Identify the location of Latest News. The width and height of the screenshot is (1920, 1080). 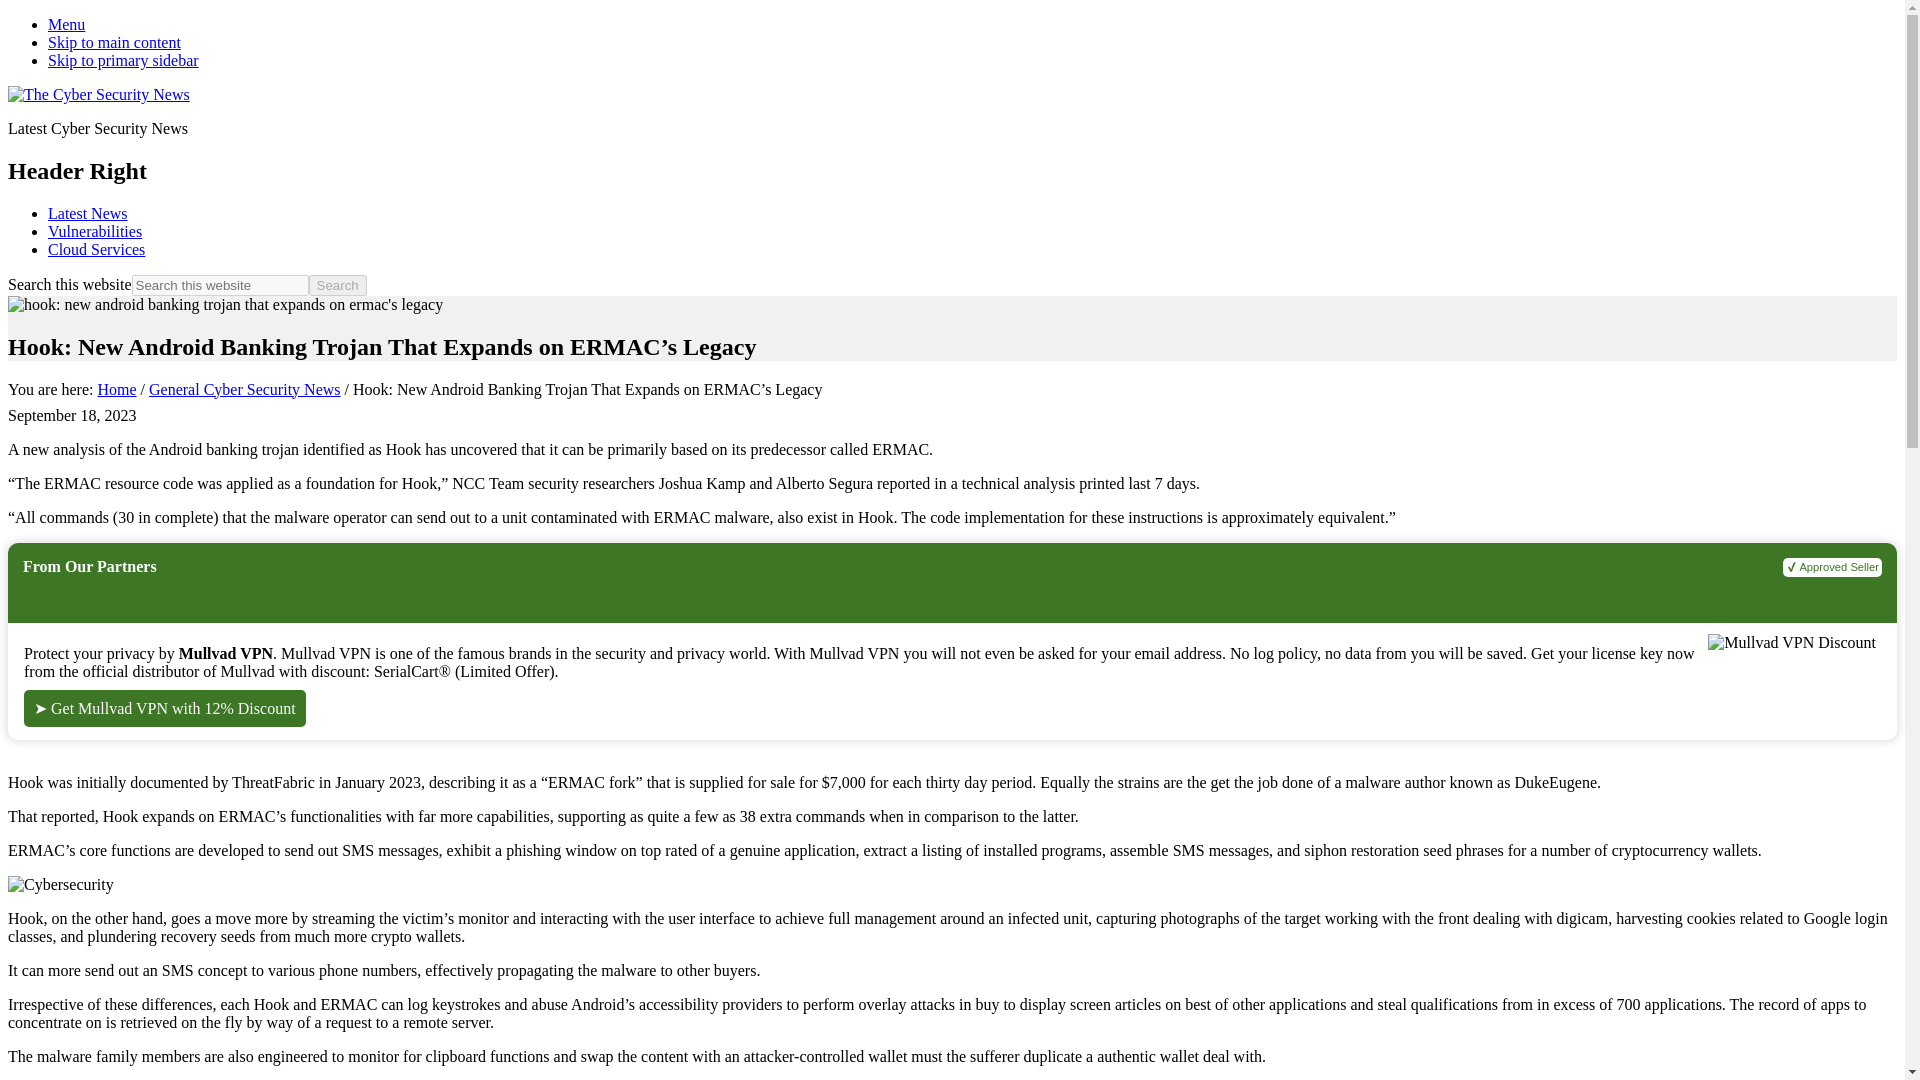
(88, 214).